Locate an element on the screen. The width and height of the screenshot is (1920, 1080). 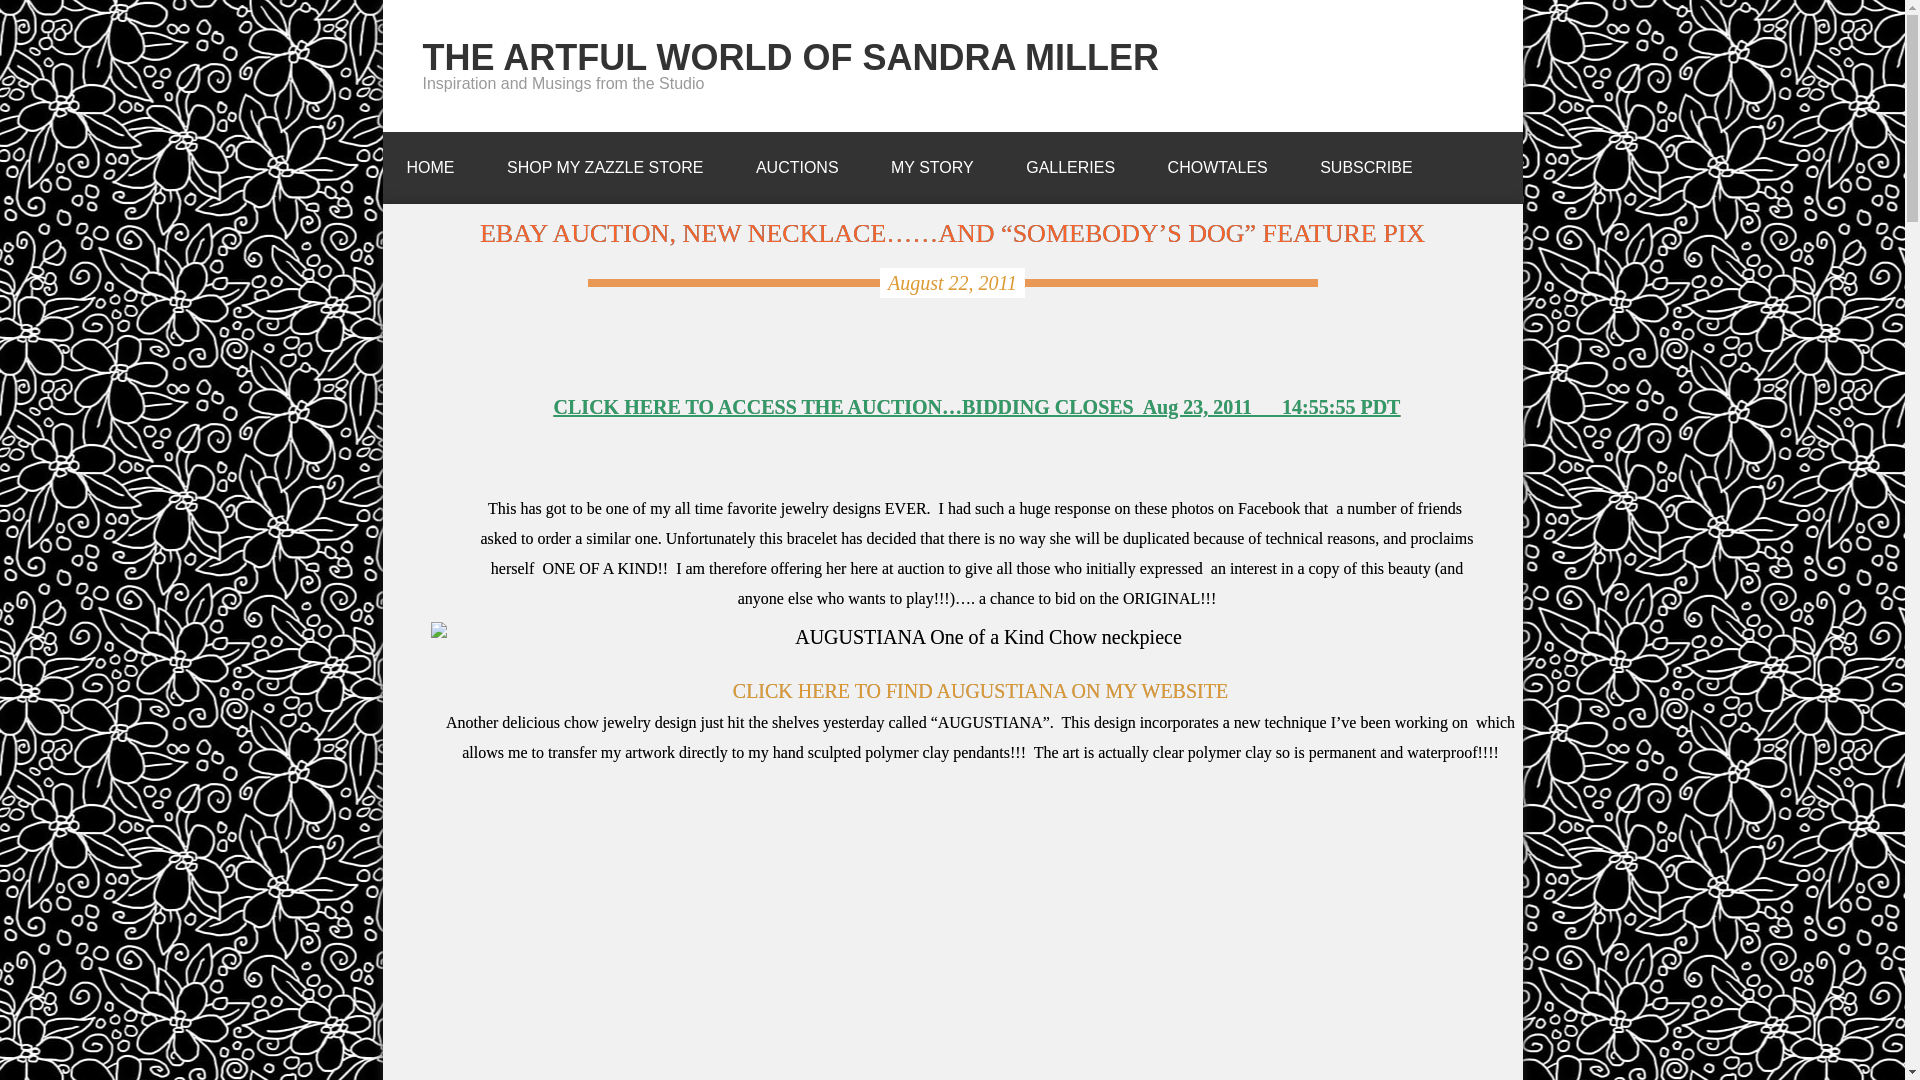
August 22, 2011 is located at coordinates (952, 282).